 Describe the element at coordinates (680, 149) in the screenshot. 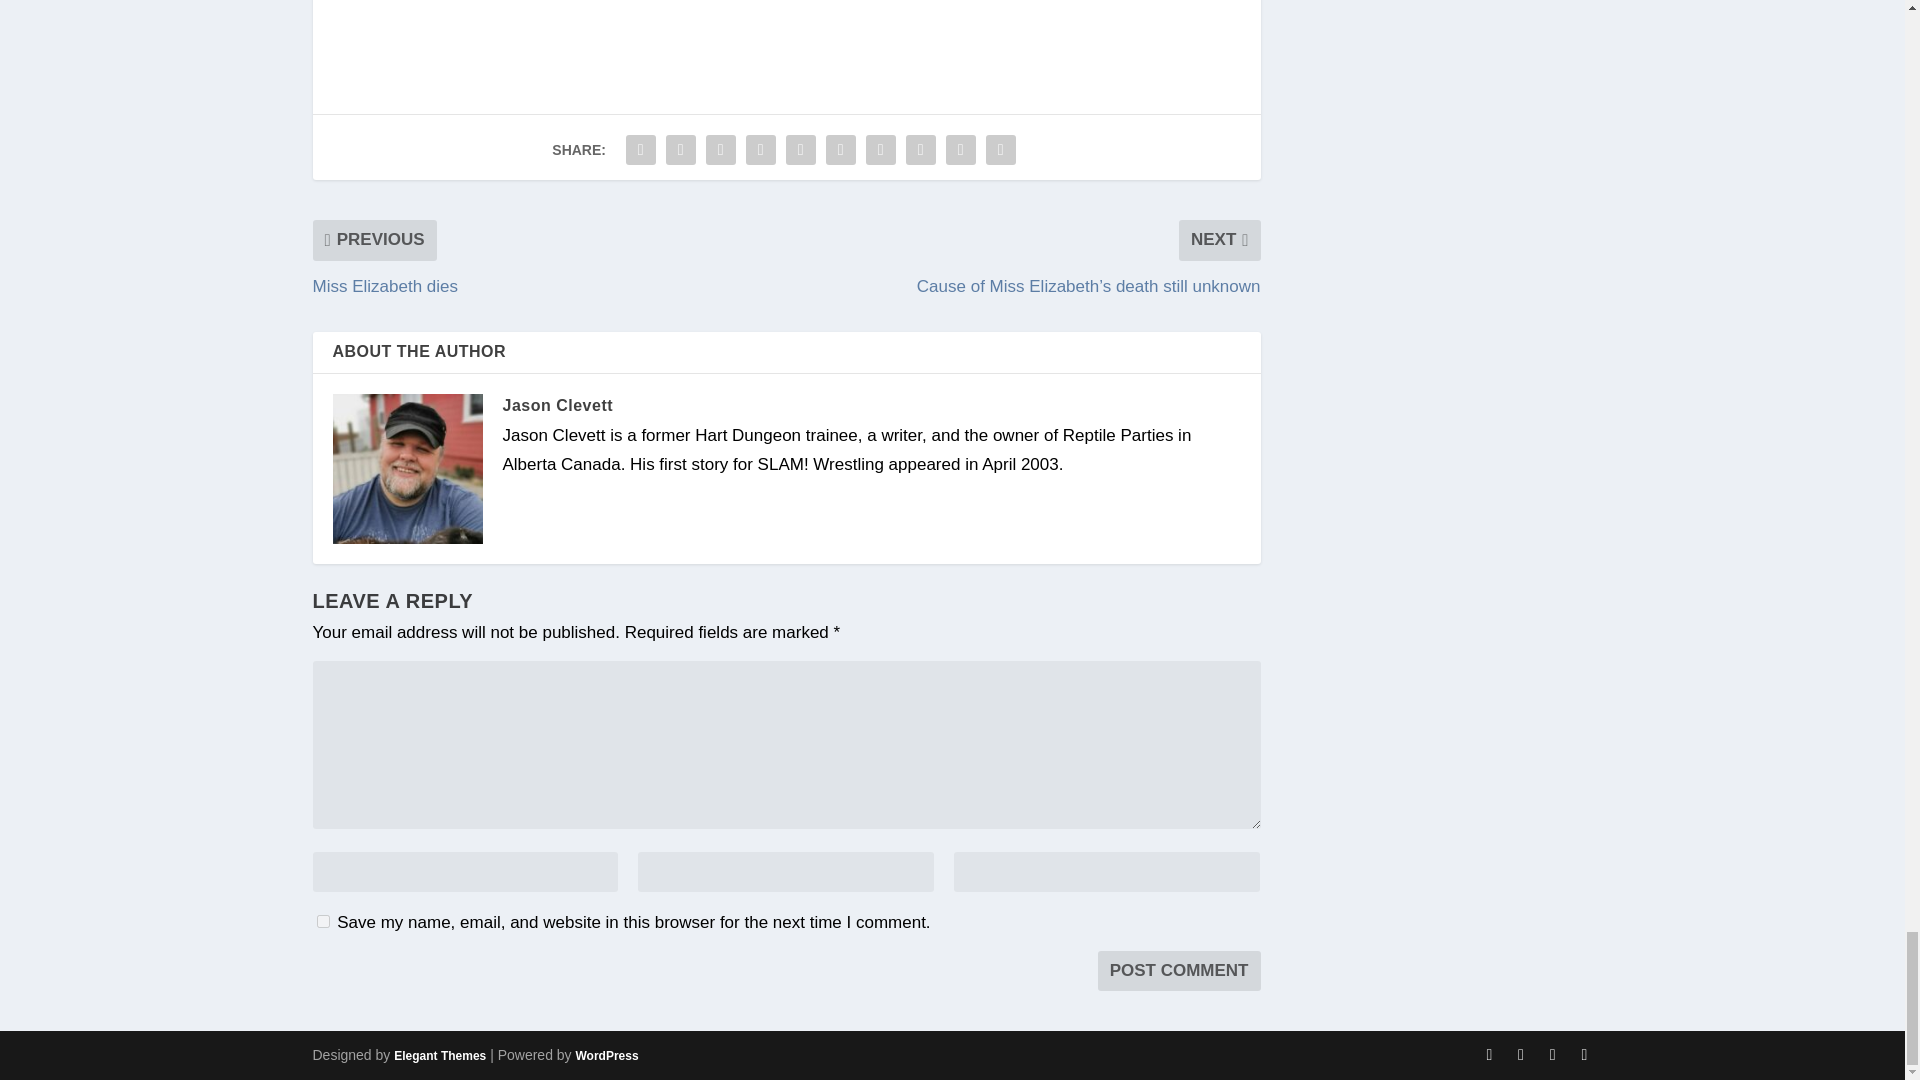

I see `Share "Stu Hart tribute show delivers" via Twitter` at that location.